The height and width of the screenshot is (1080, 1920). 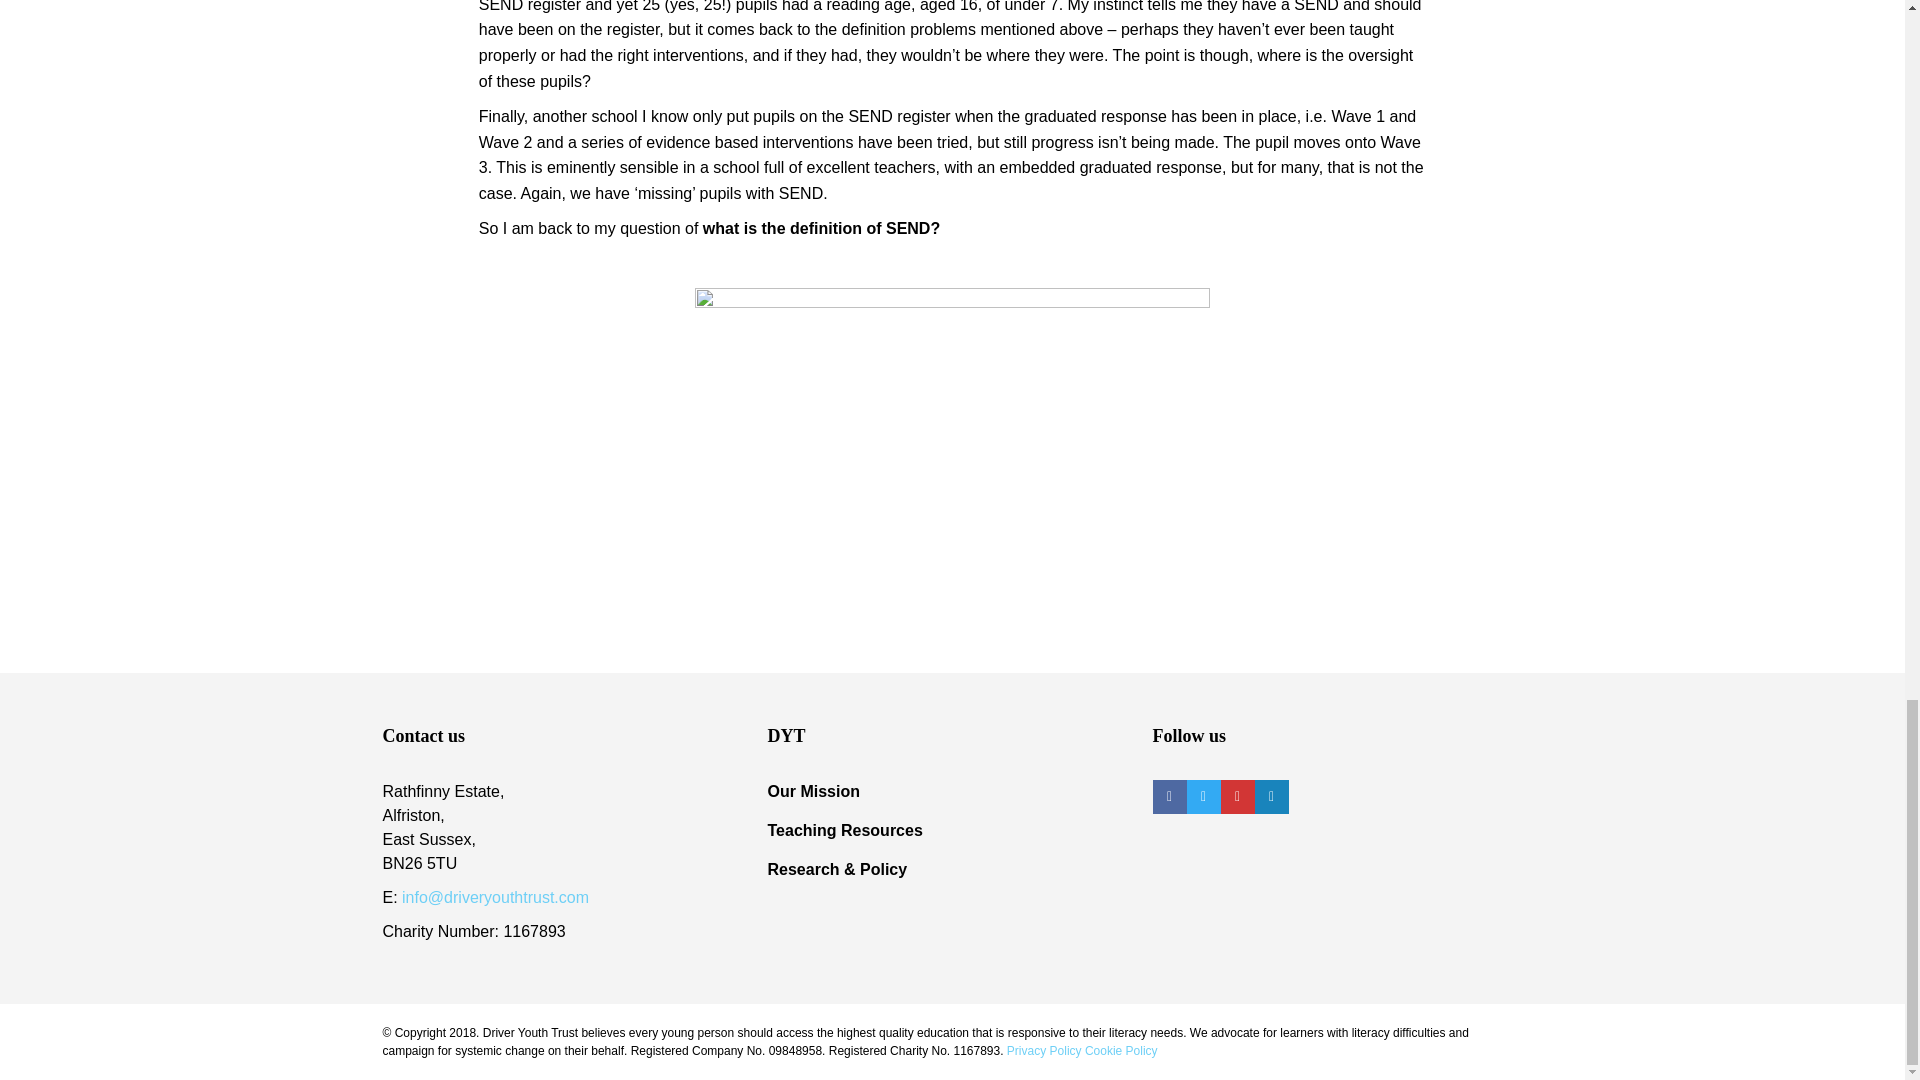 I want to click on Our Mission, so click(x=814, y=792).